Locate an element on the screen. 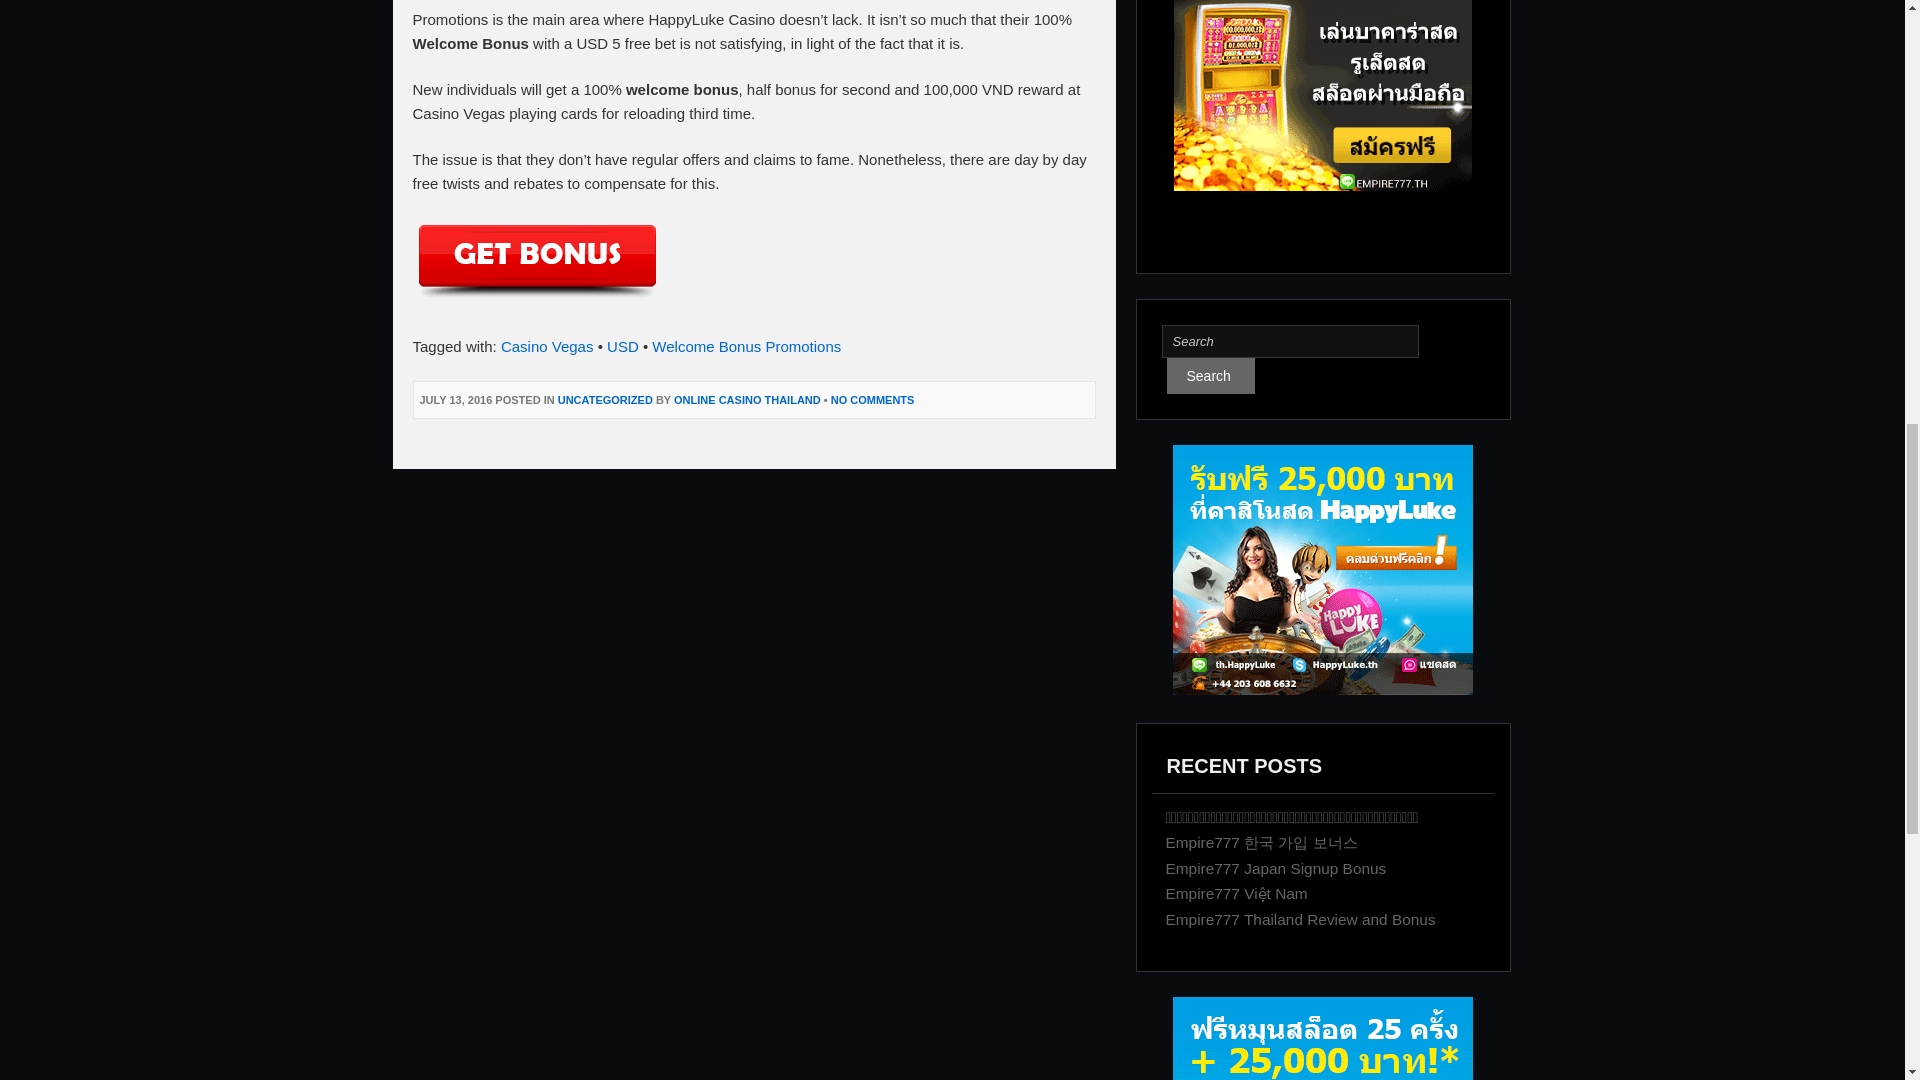 This screenshot has width=1920, height=1080. NO COMMENTS is located at coordinates (873, 400).